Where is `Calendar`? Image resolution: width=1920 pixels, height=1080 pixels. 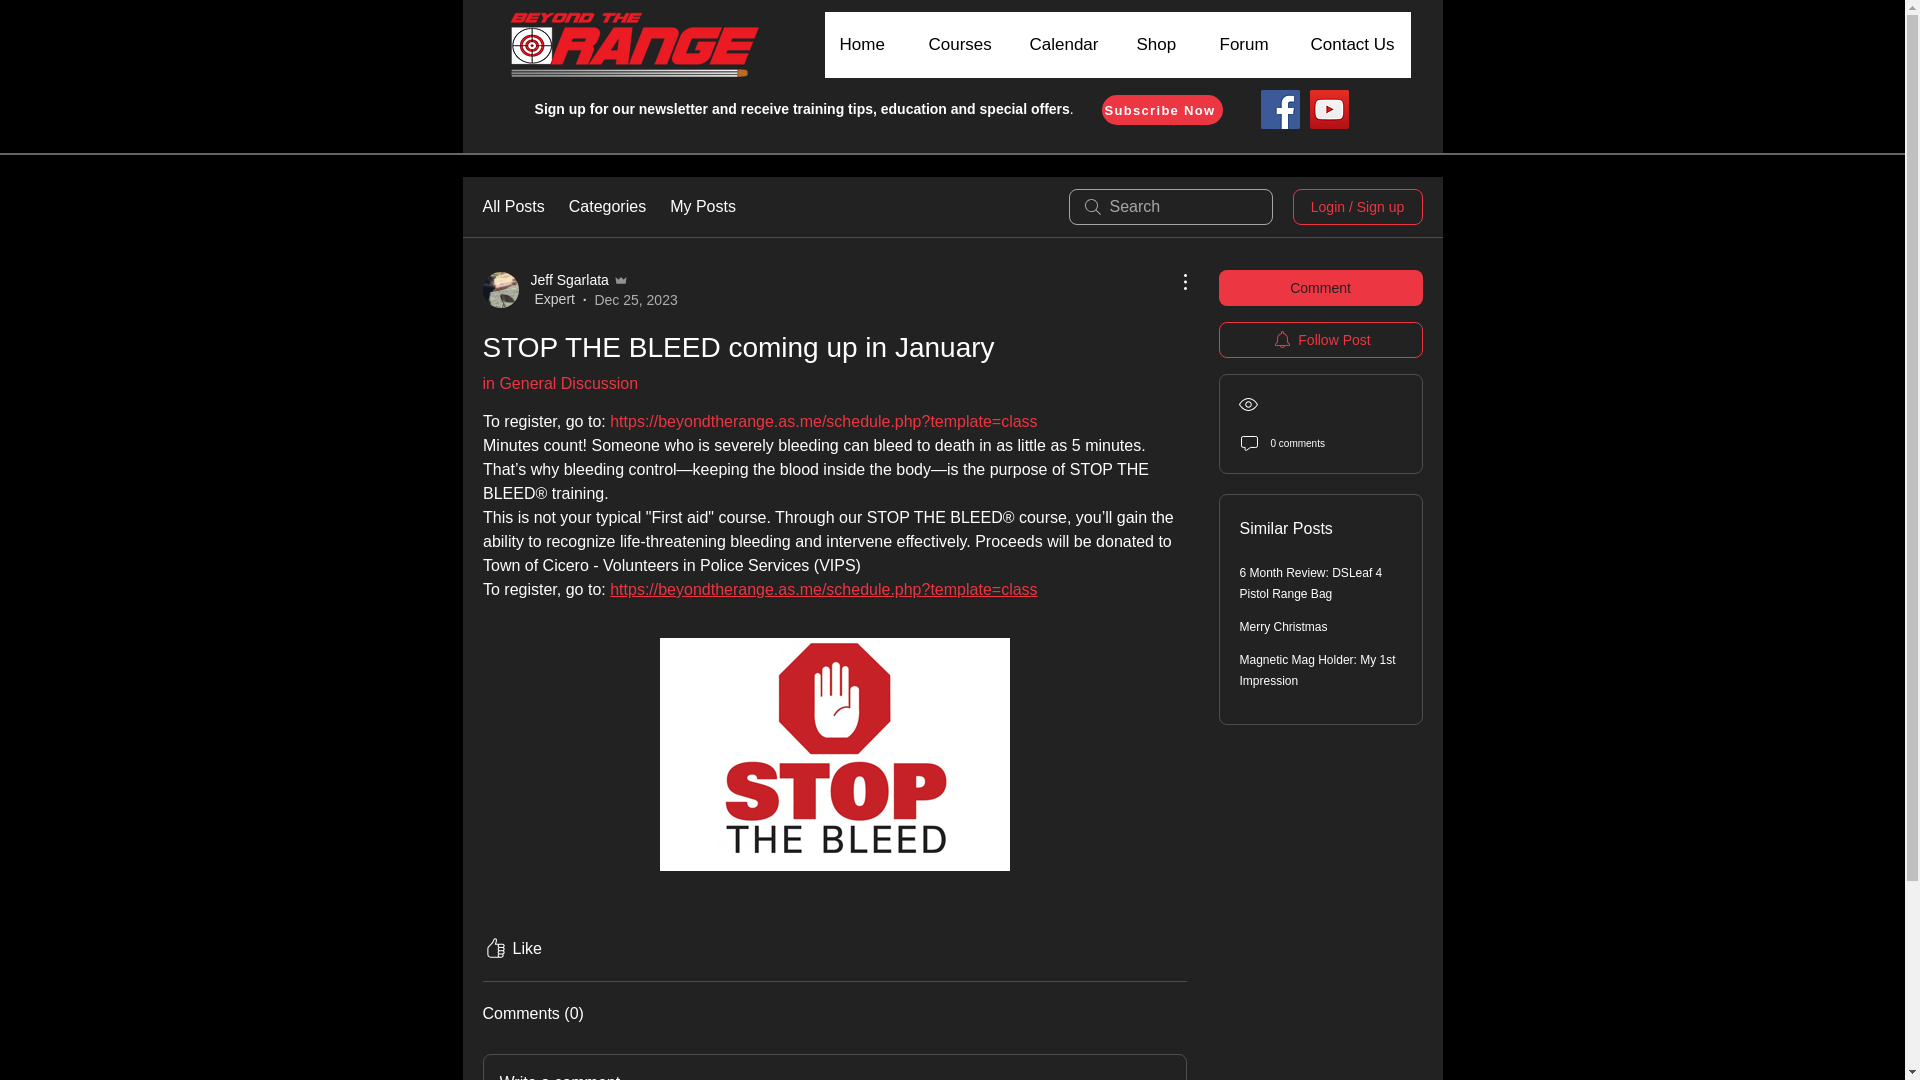 Calendar is located at coordinates (1067, 44).